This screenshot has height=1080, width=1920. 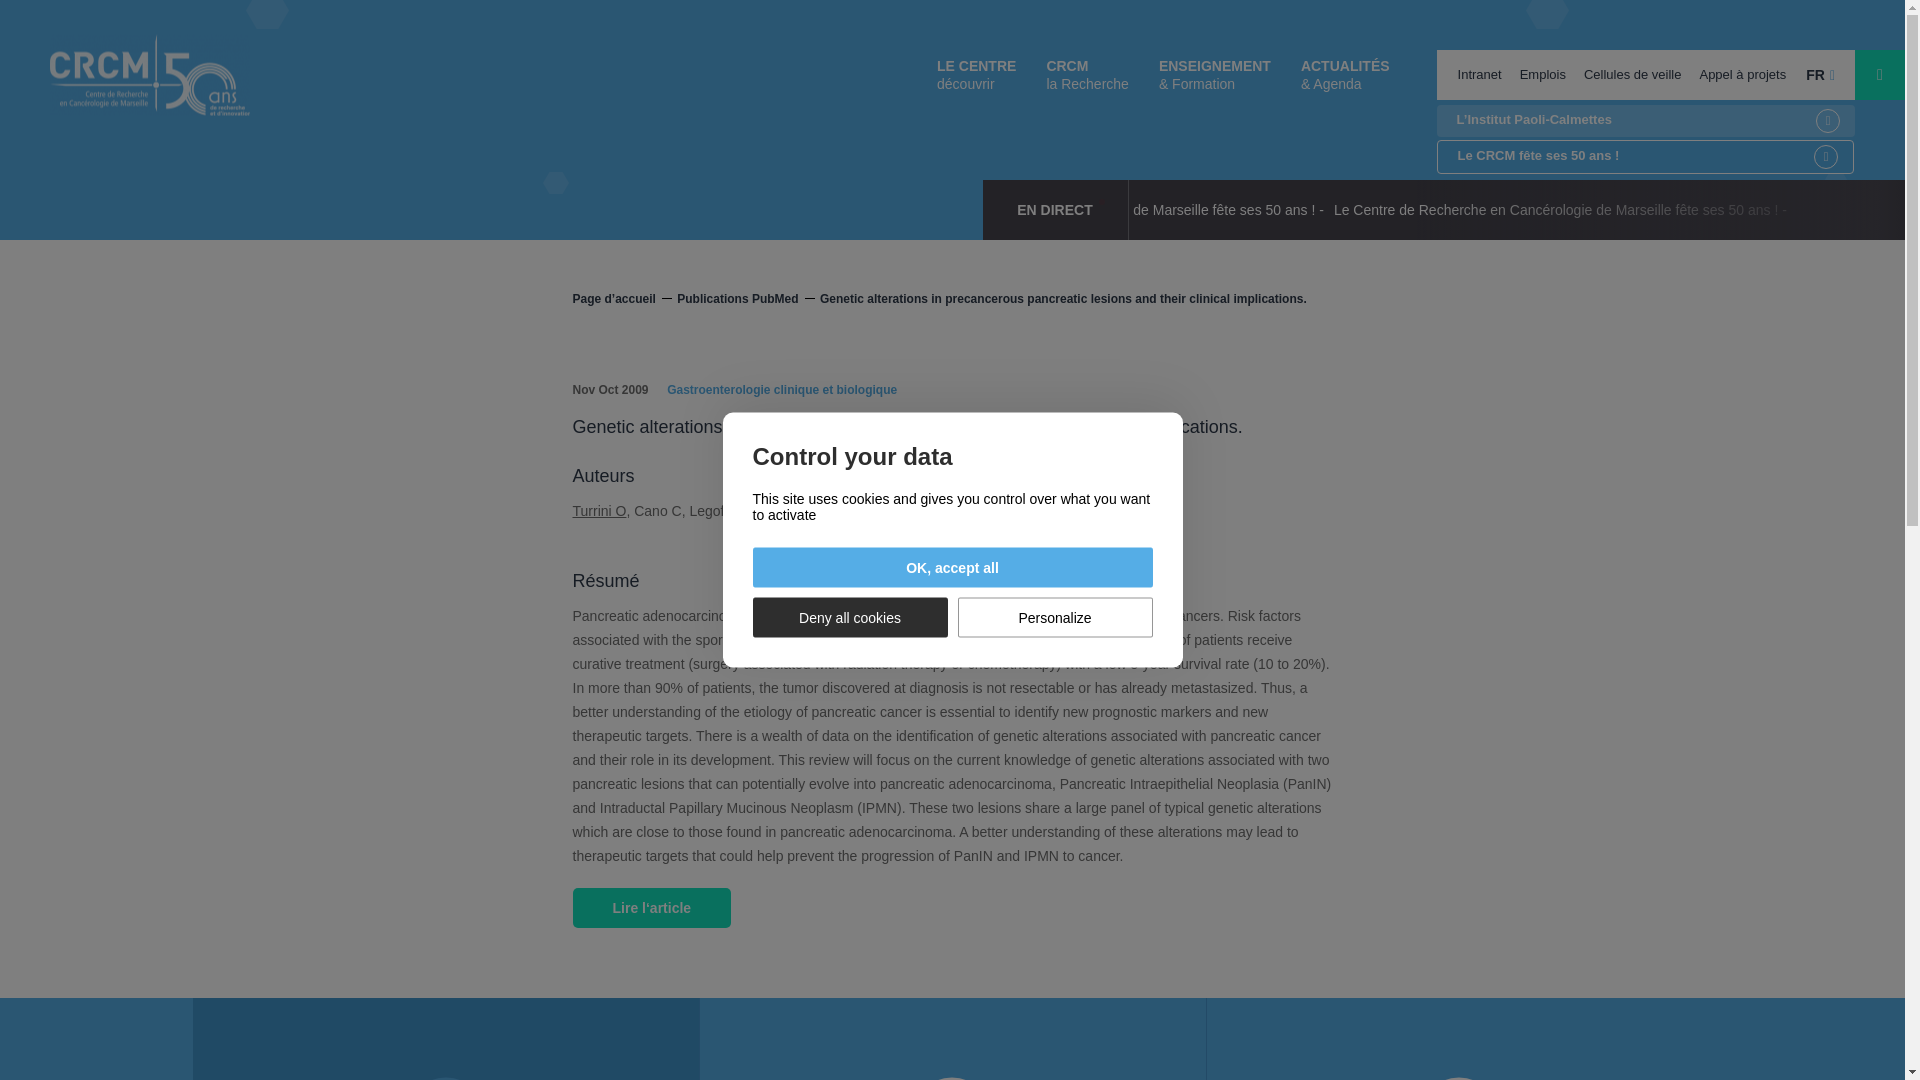 What do you see at coordinates (1632, 74) in the screenshot?
I see `Cellules de veille` at bounding box center [1632, 74].